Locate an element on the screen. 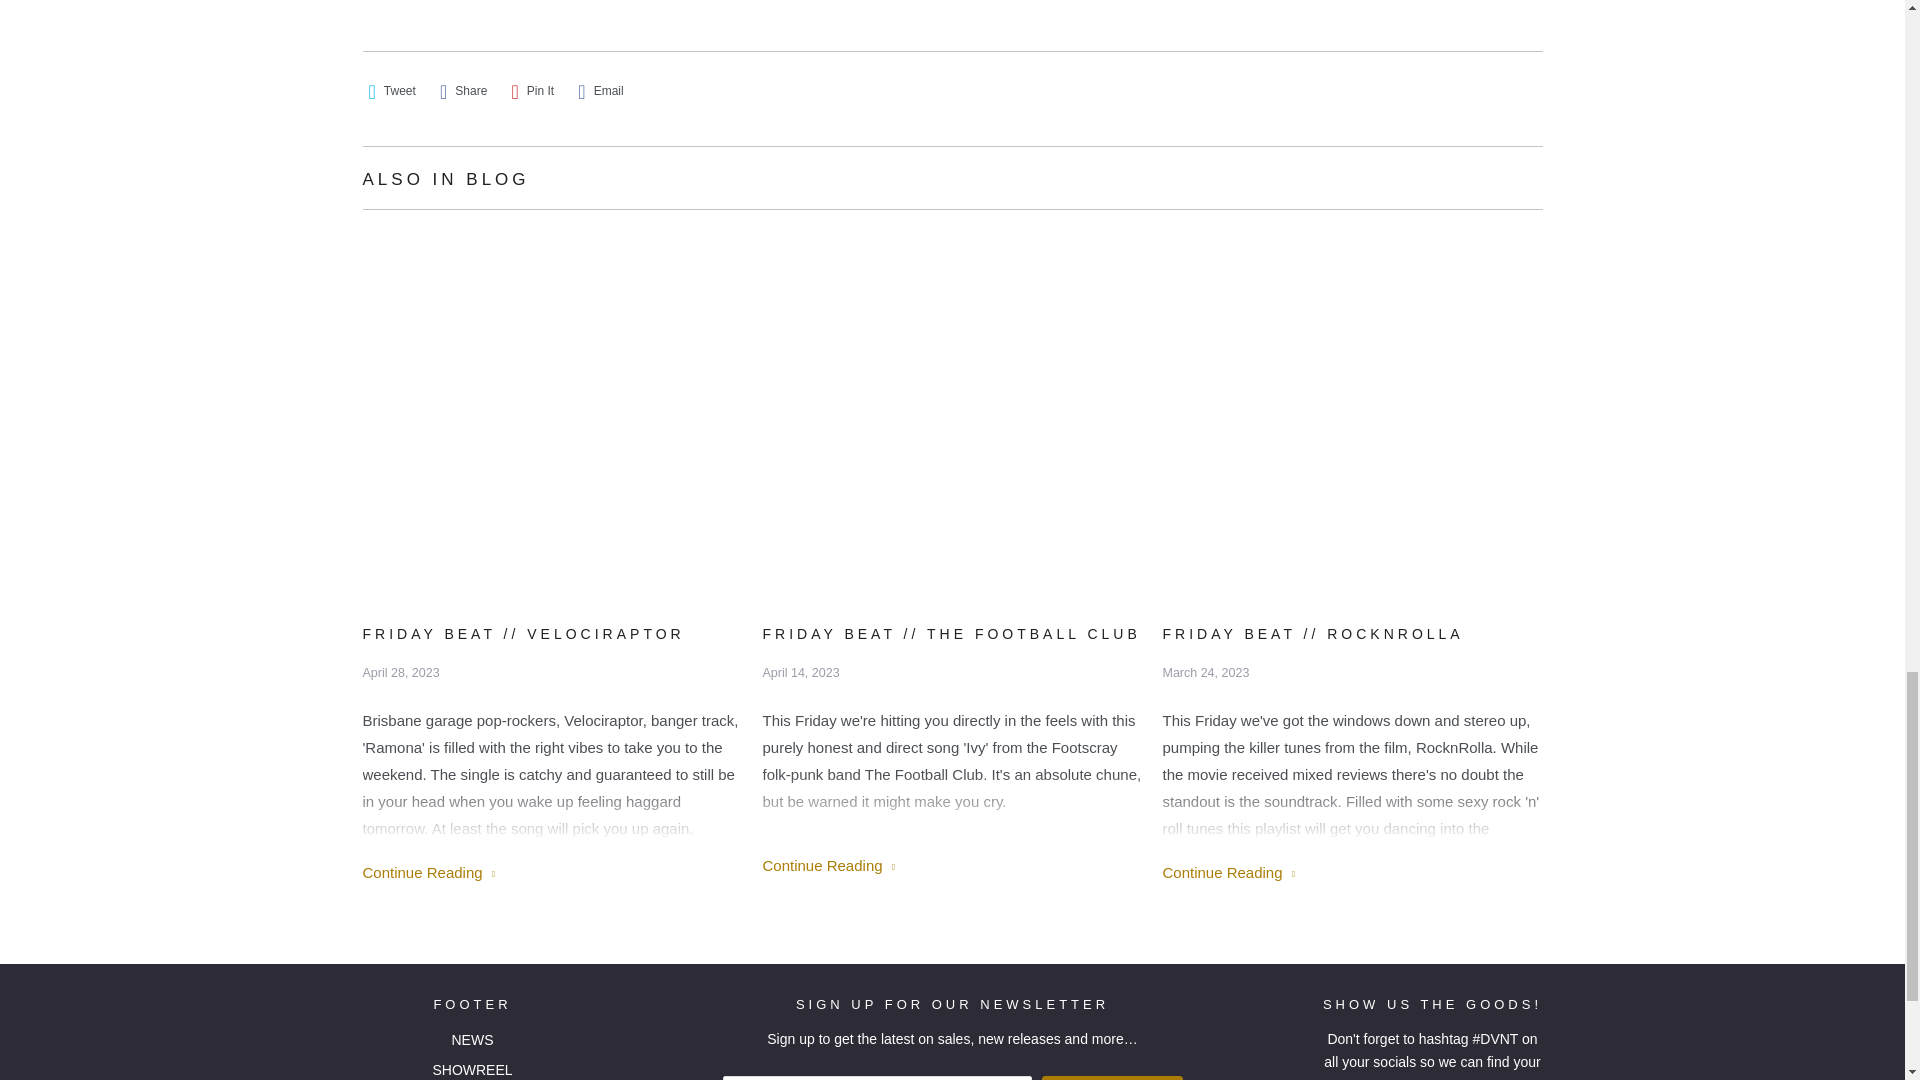 The image size is (1920, 1080). Share this on Facebook is located at coordinates (463, 91).